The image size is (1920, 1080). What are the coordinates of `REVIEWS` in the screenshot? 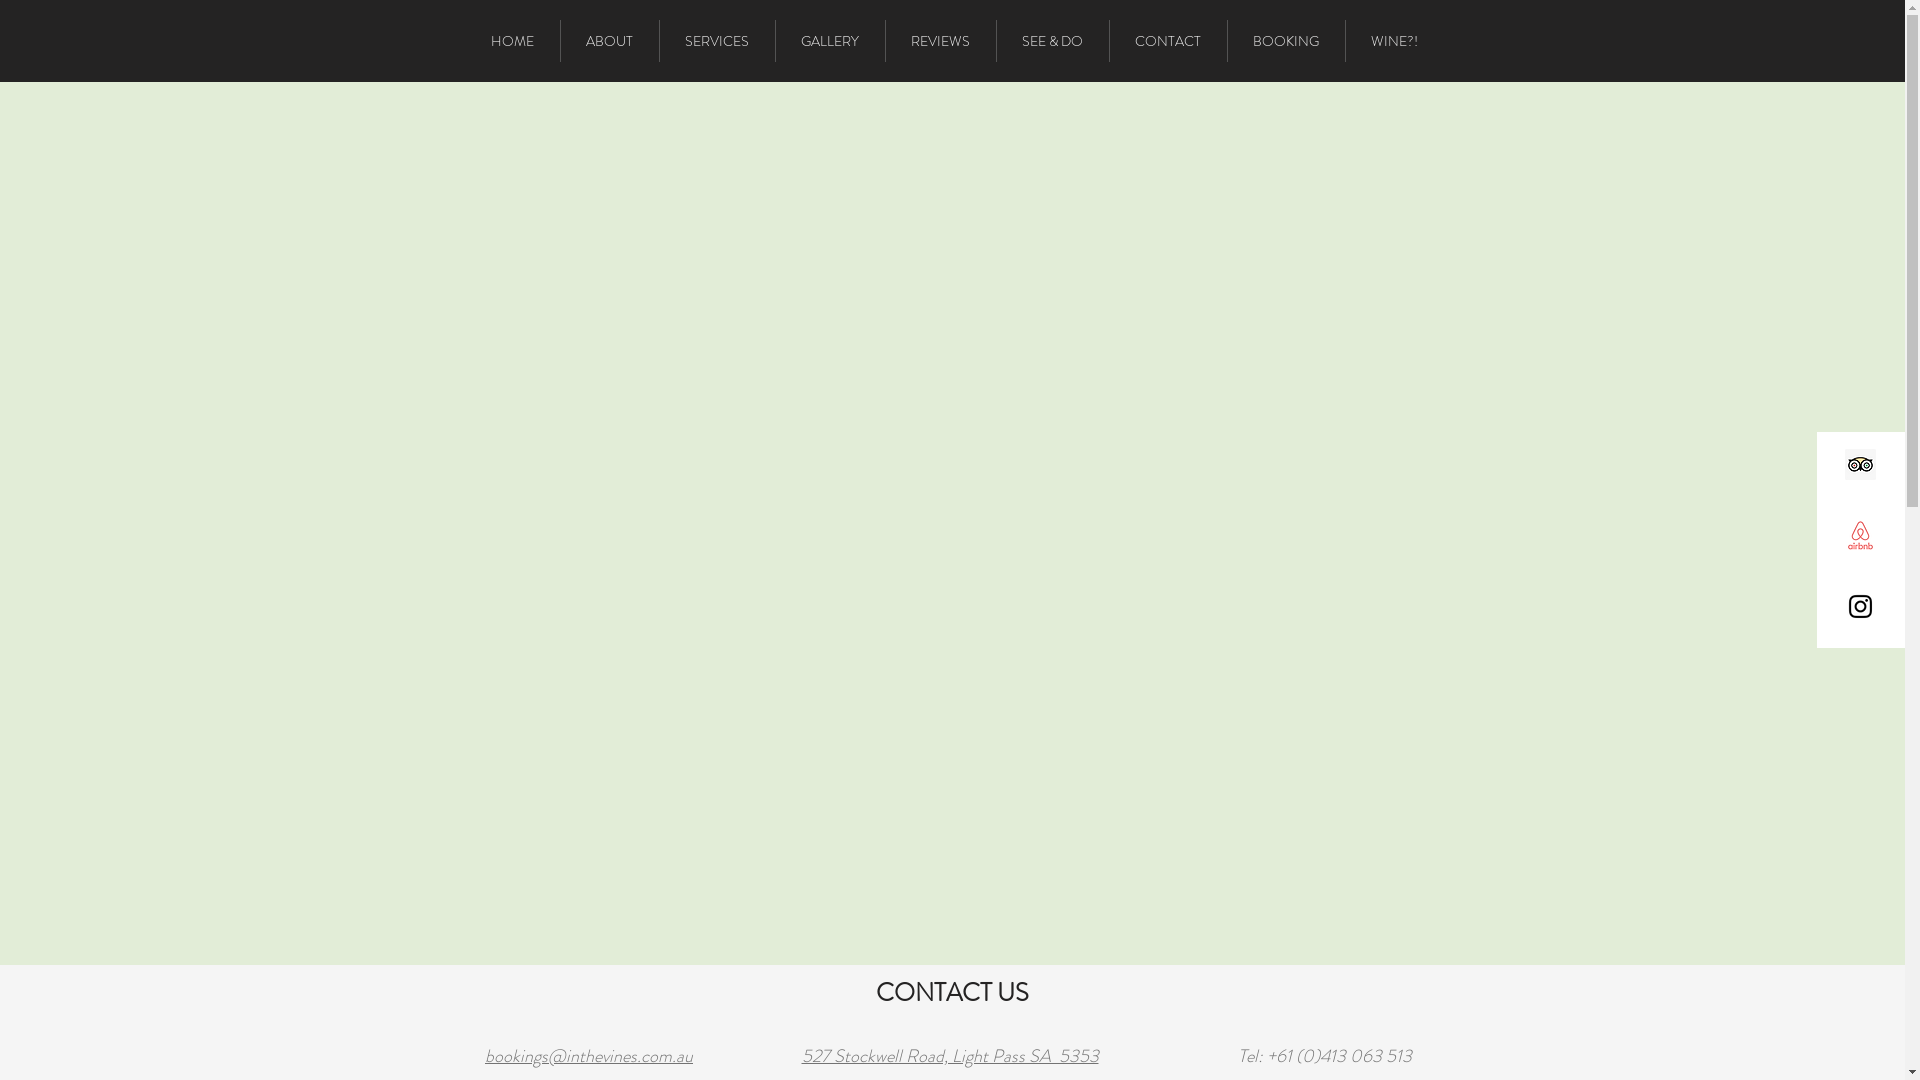 It's located at (941, 41).